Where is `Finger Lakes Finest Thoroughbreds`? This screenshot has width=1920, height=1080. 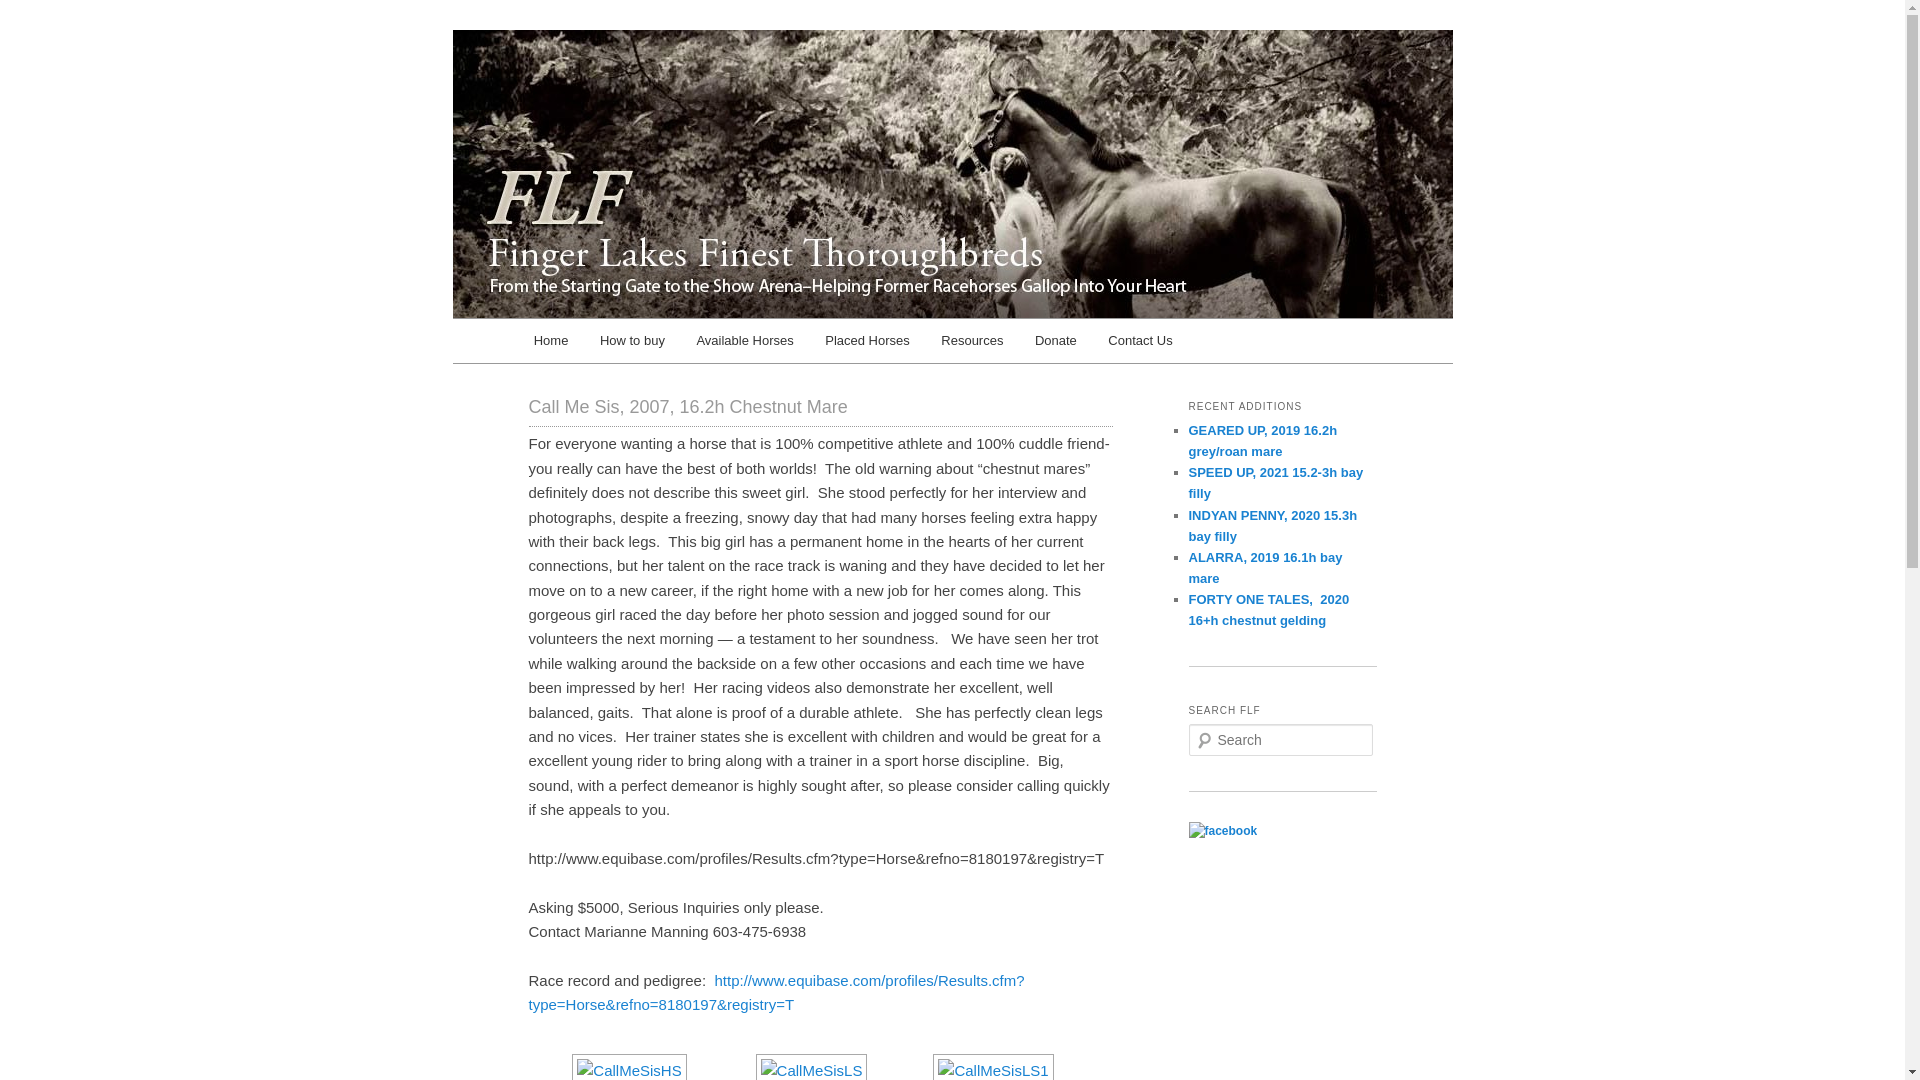
Finger Lakes Finest Thoroughbreds is located at coordinates (784, 102).